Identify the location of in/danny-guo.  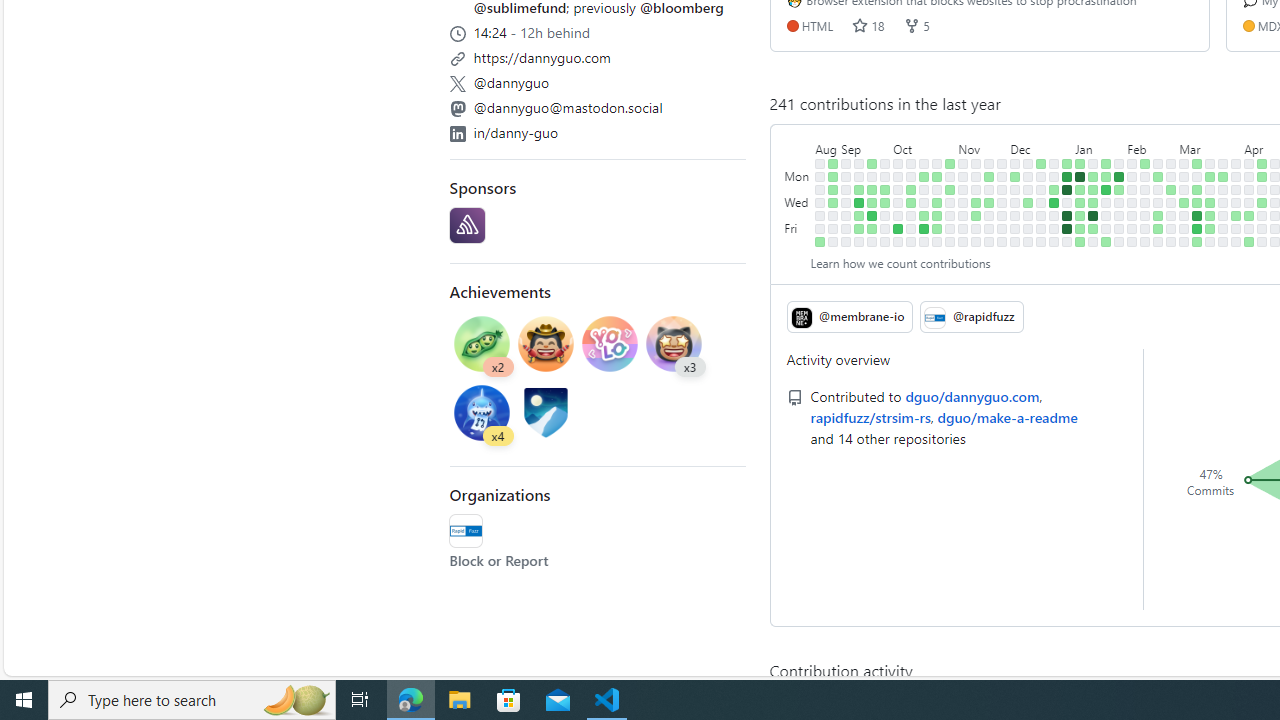
(598, 130).